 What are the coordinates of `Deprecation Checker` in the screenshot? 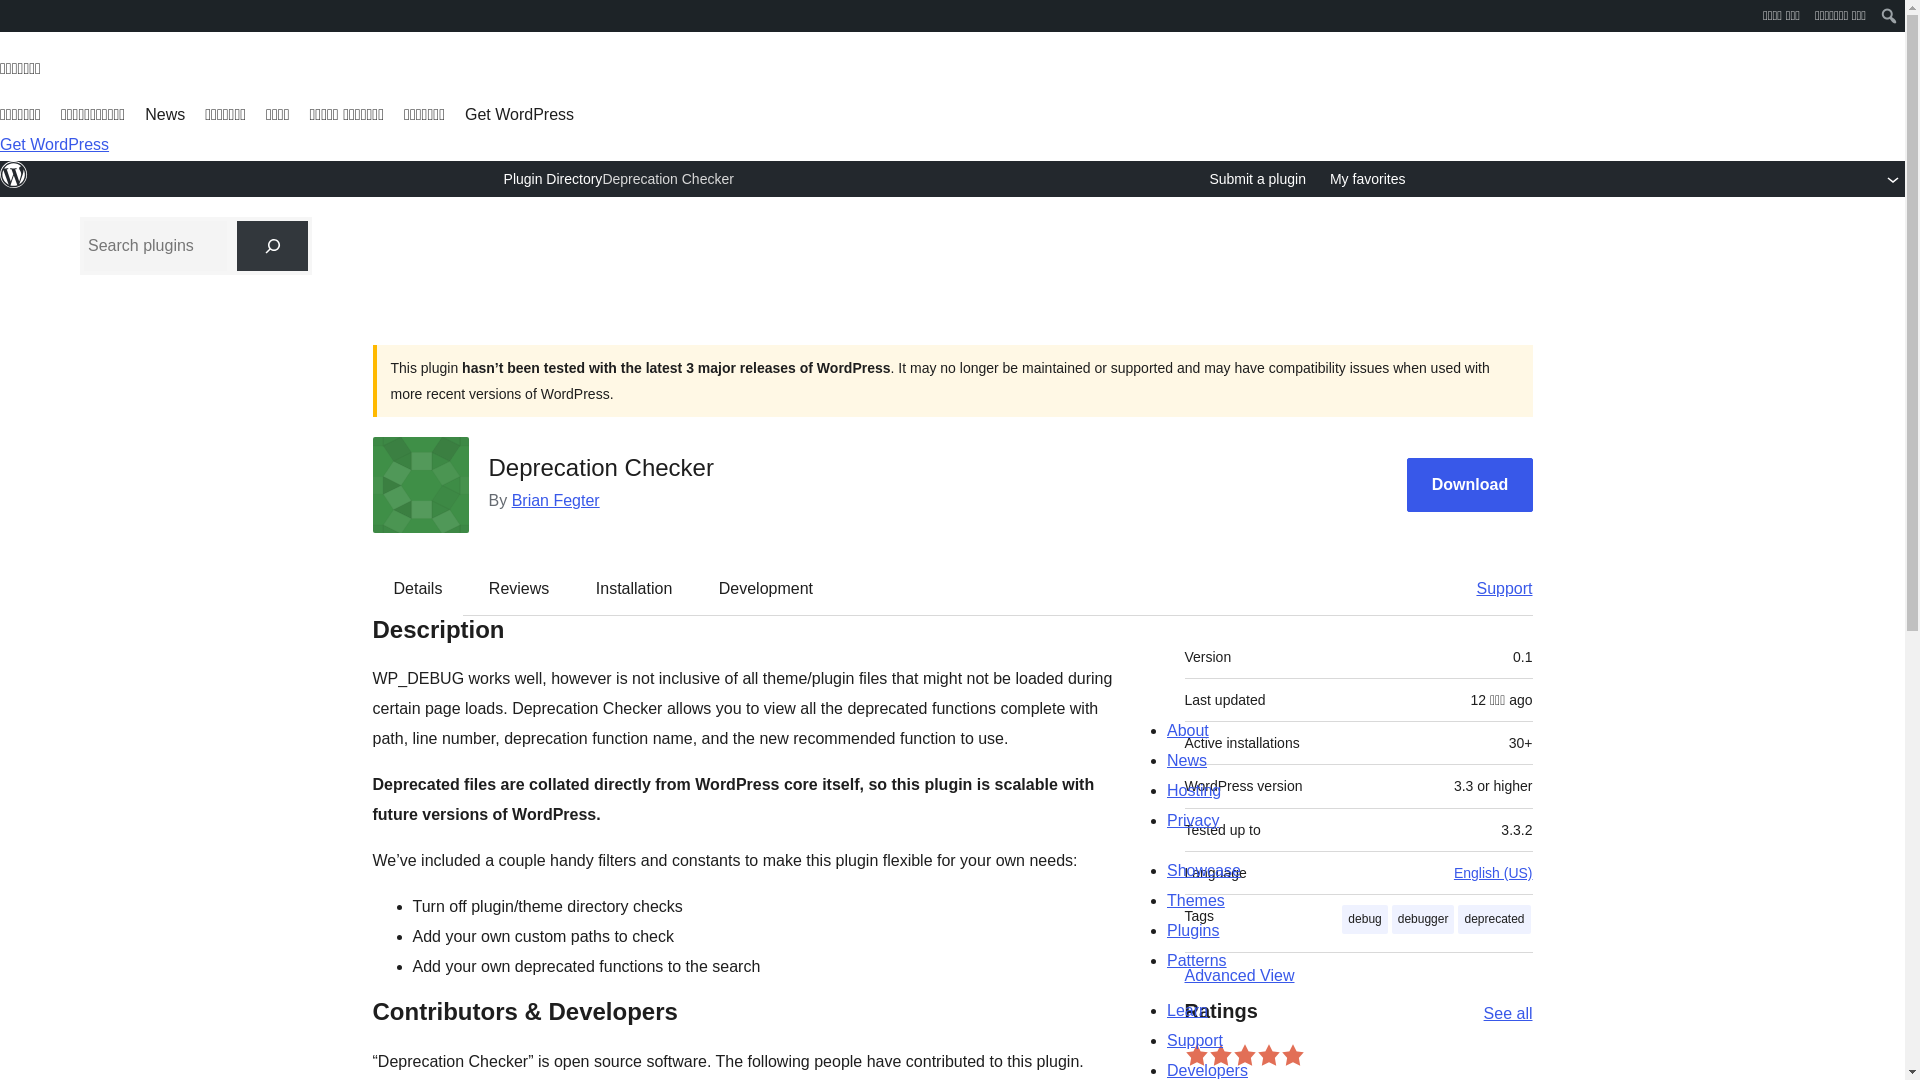 It's located at (668, 178).